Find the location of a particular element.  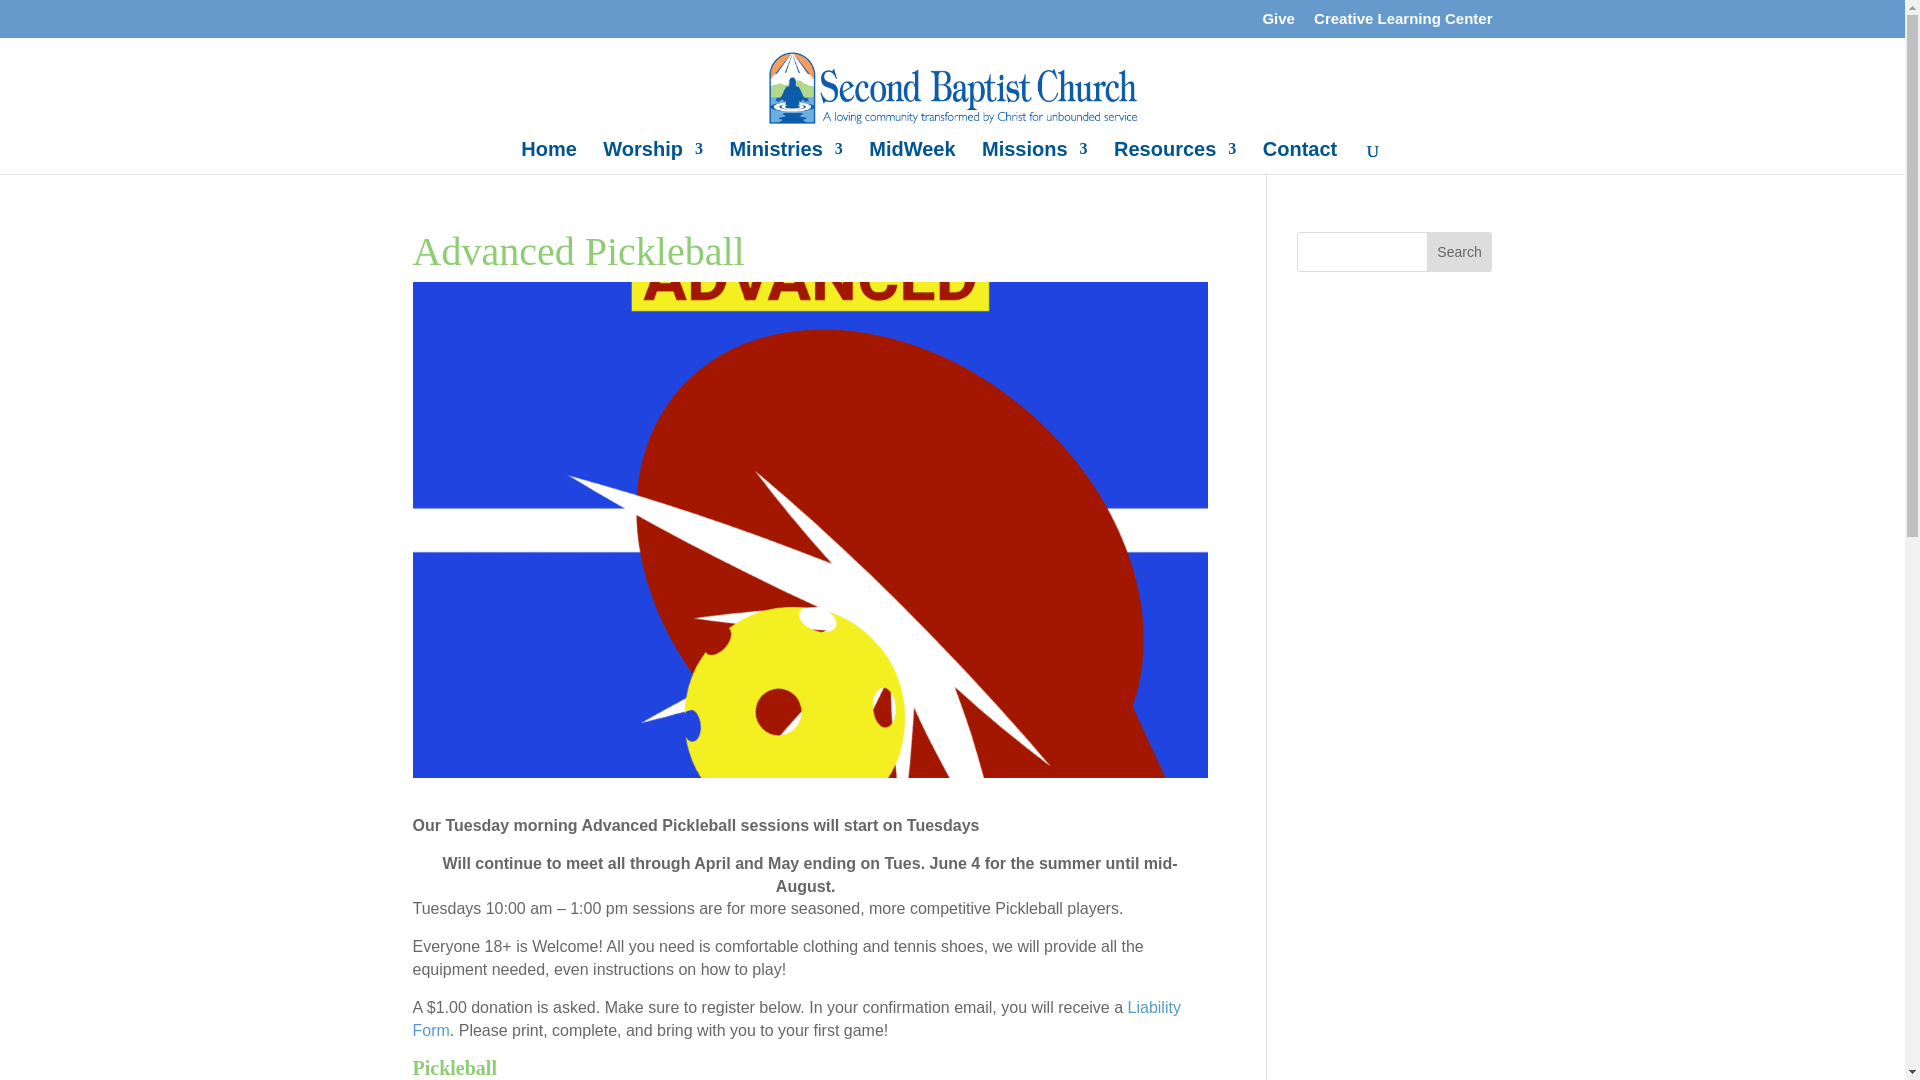

Contact is located at coordinates (1300, 157).